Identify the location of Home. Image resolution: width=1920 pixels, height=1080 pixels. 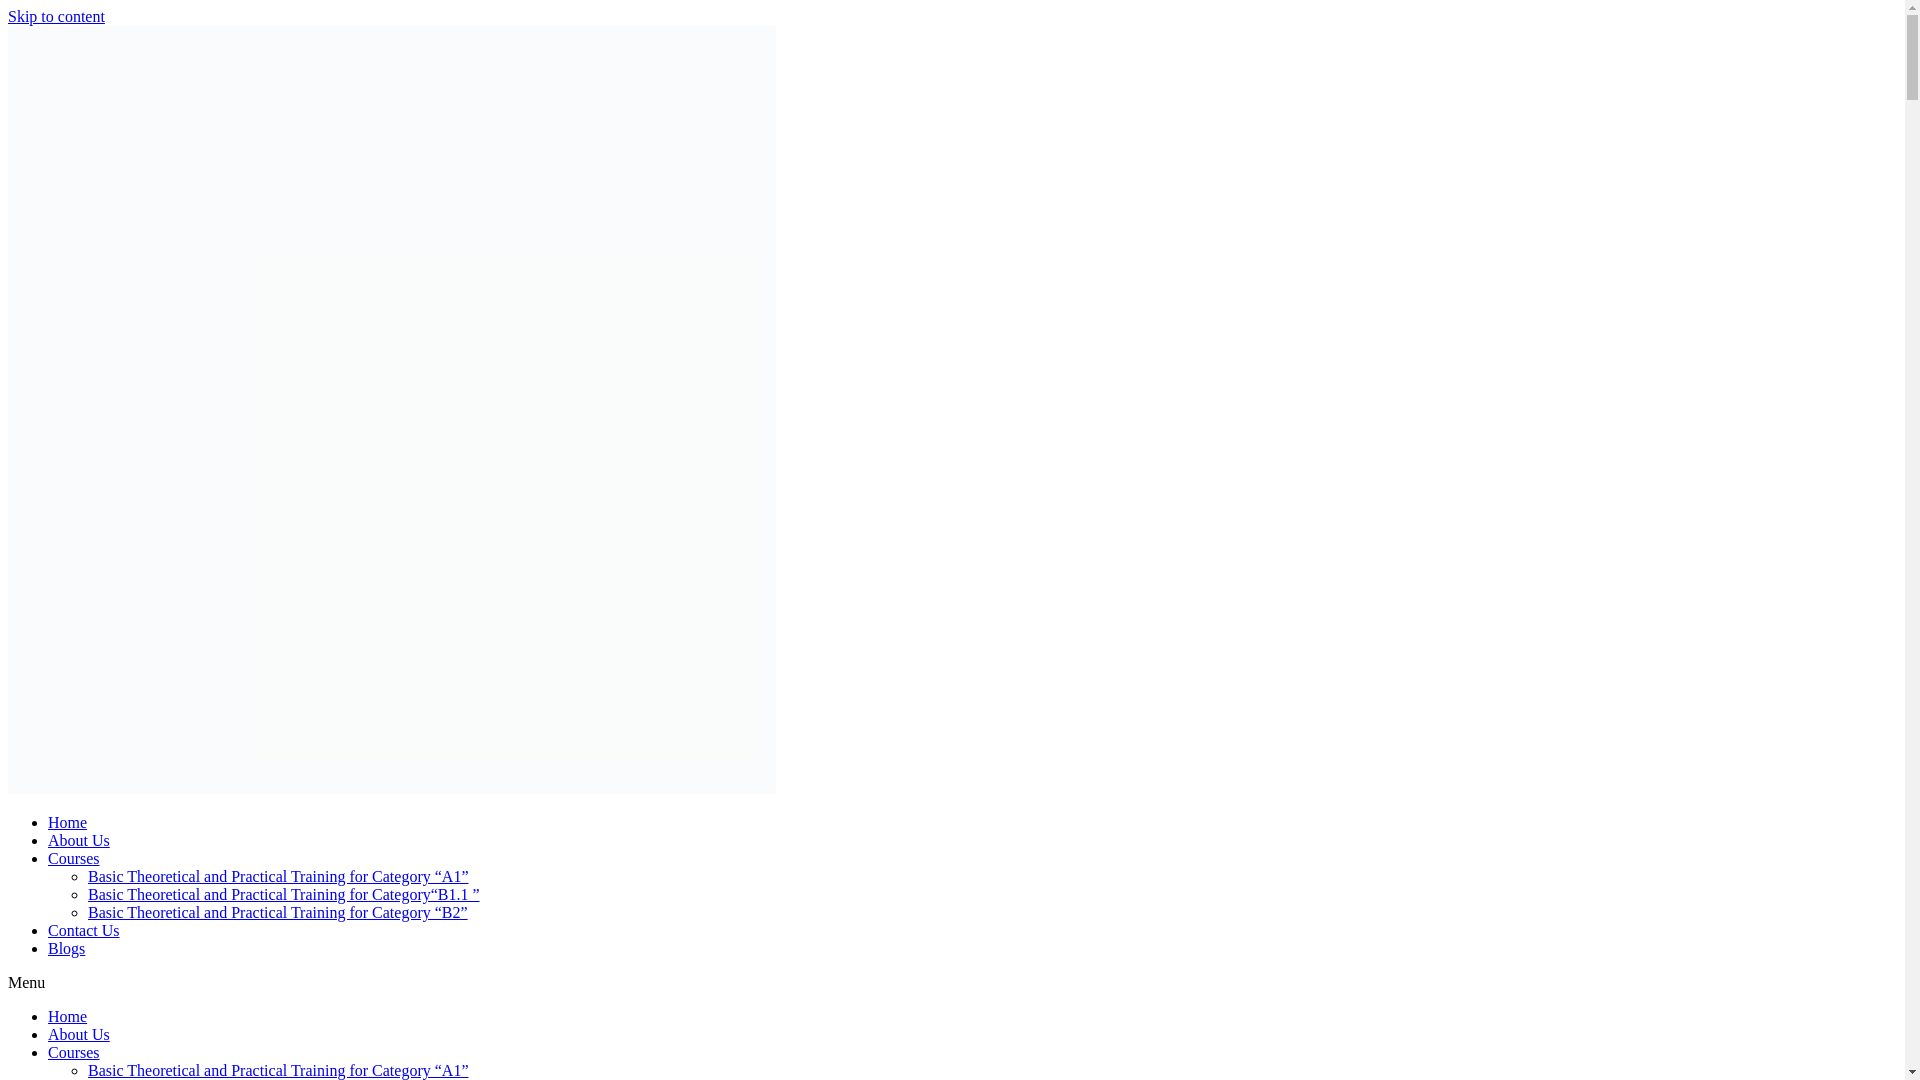
(67, 822).